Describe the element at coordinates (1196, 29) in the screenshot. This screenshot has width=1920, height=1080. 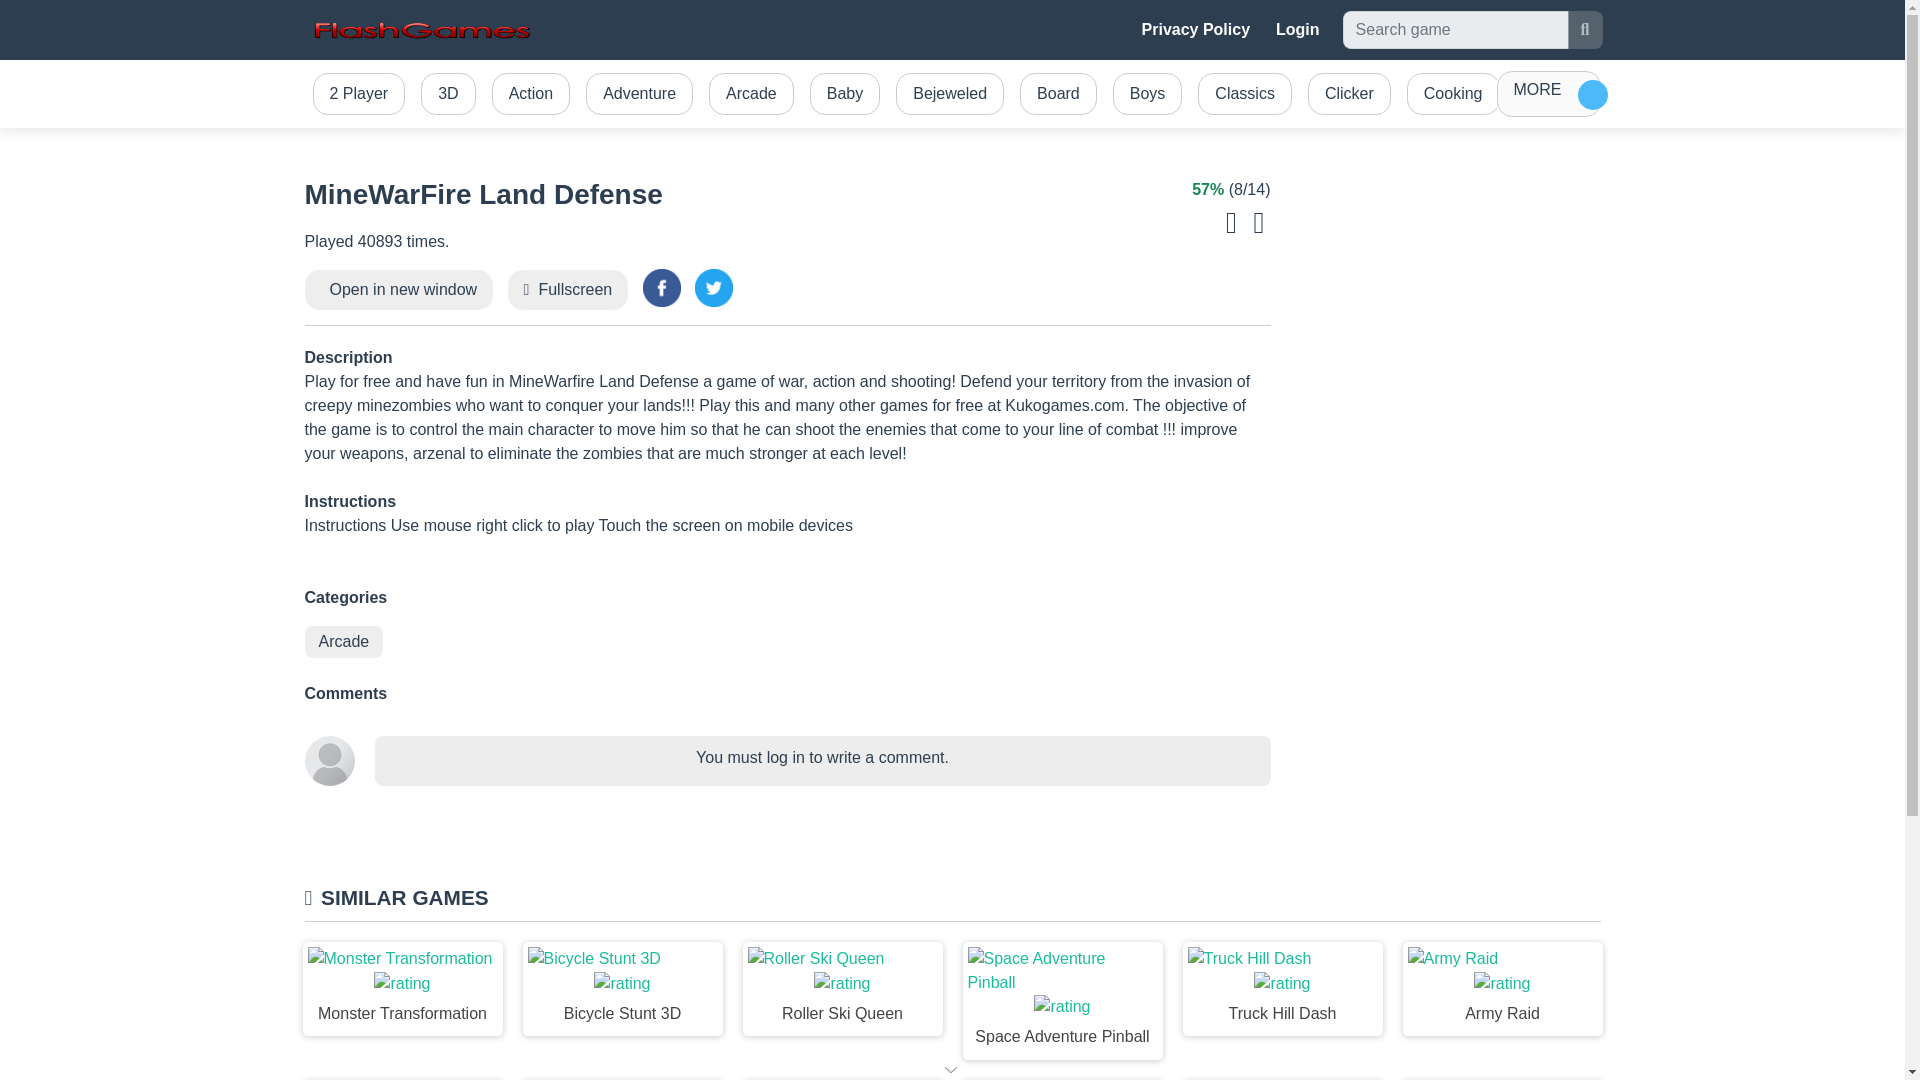
I see `Privacy Policy` at that location.